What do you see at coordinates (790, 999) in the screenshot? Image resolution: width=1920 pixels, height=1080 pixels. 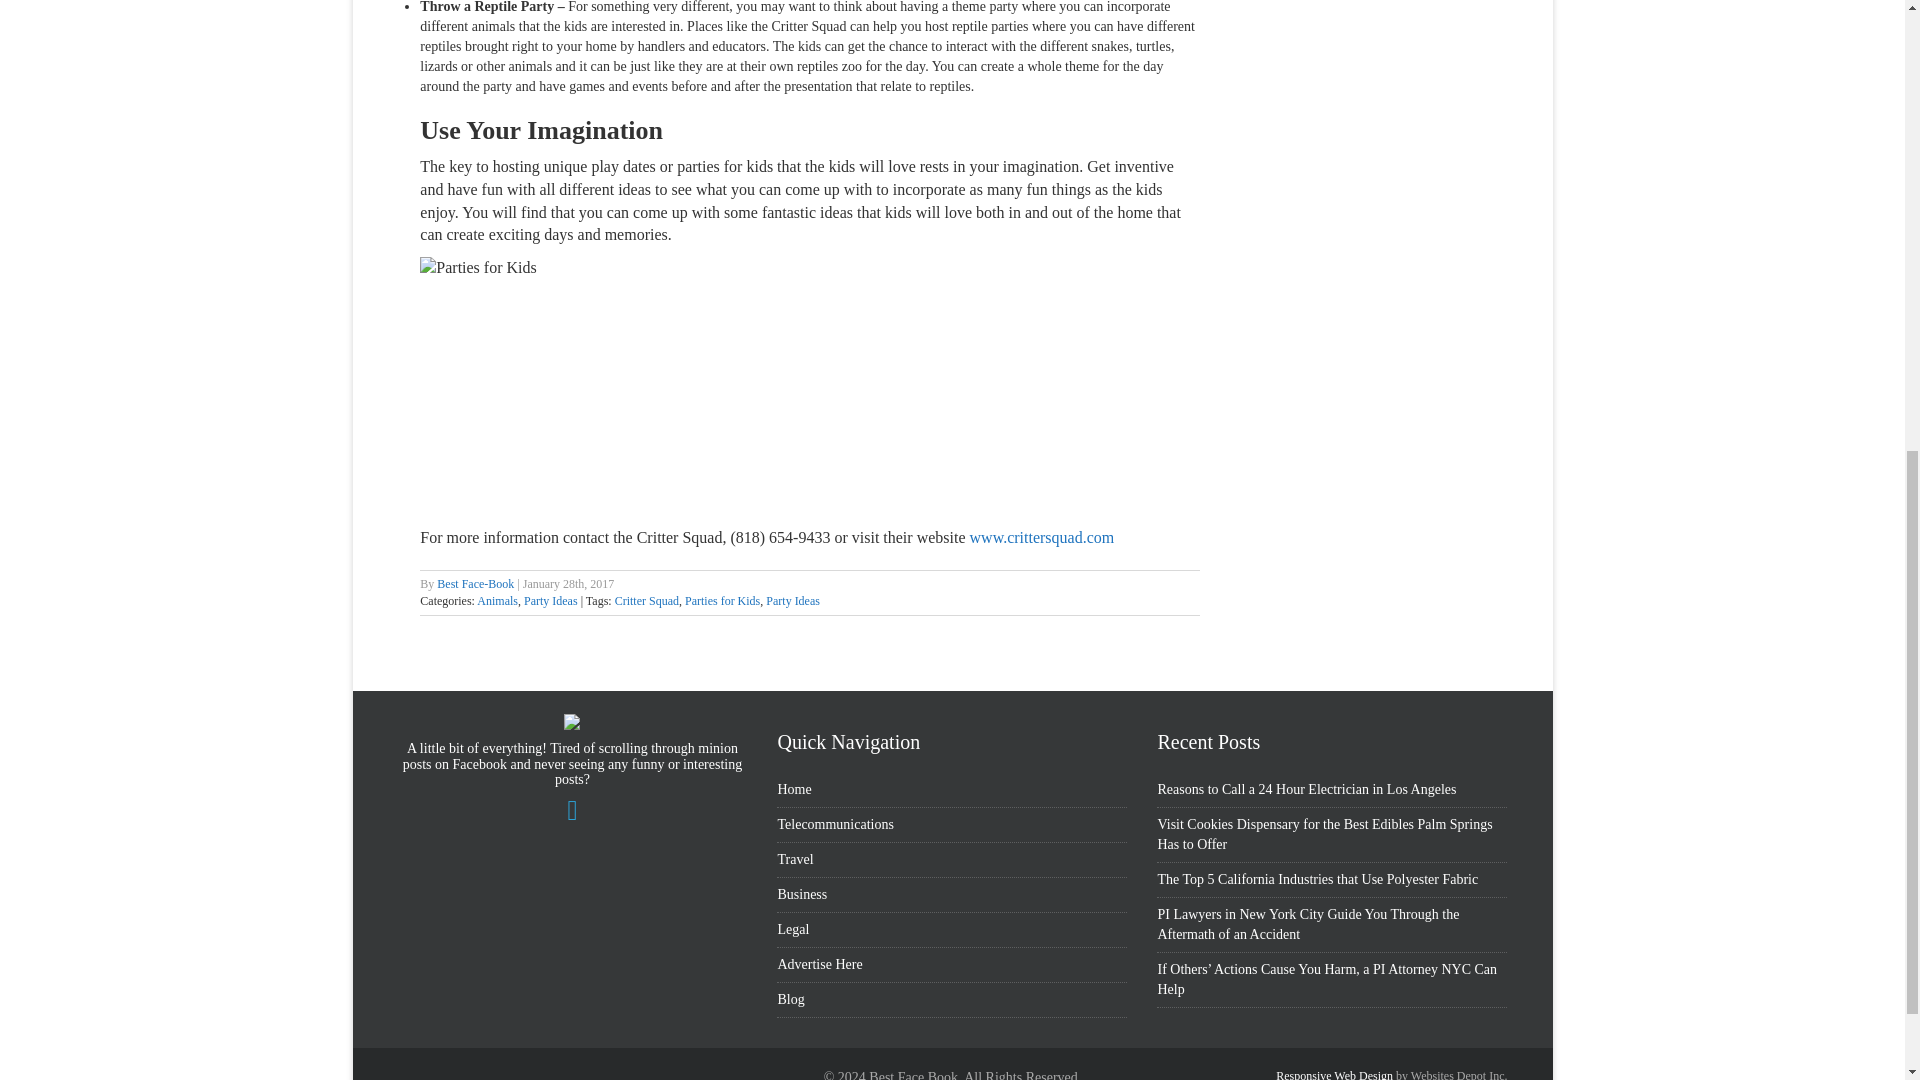 I see `Blog` at bounding box center [790, 999].